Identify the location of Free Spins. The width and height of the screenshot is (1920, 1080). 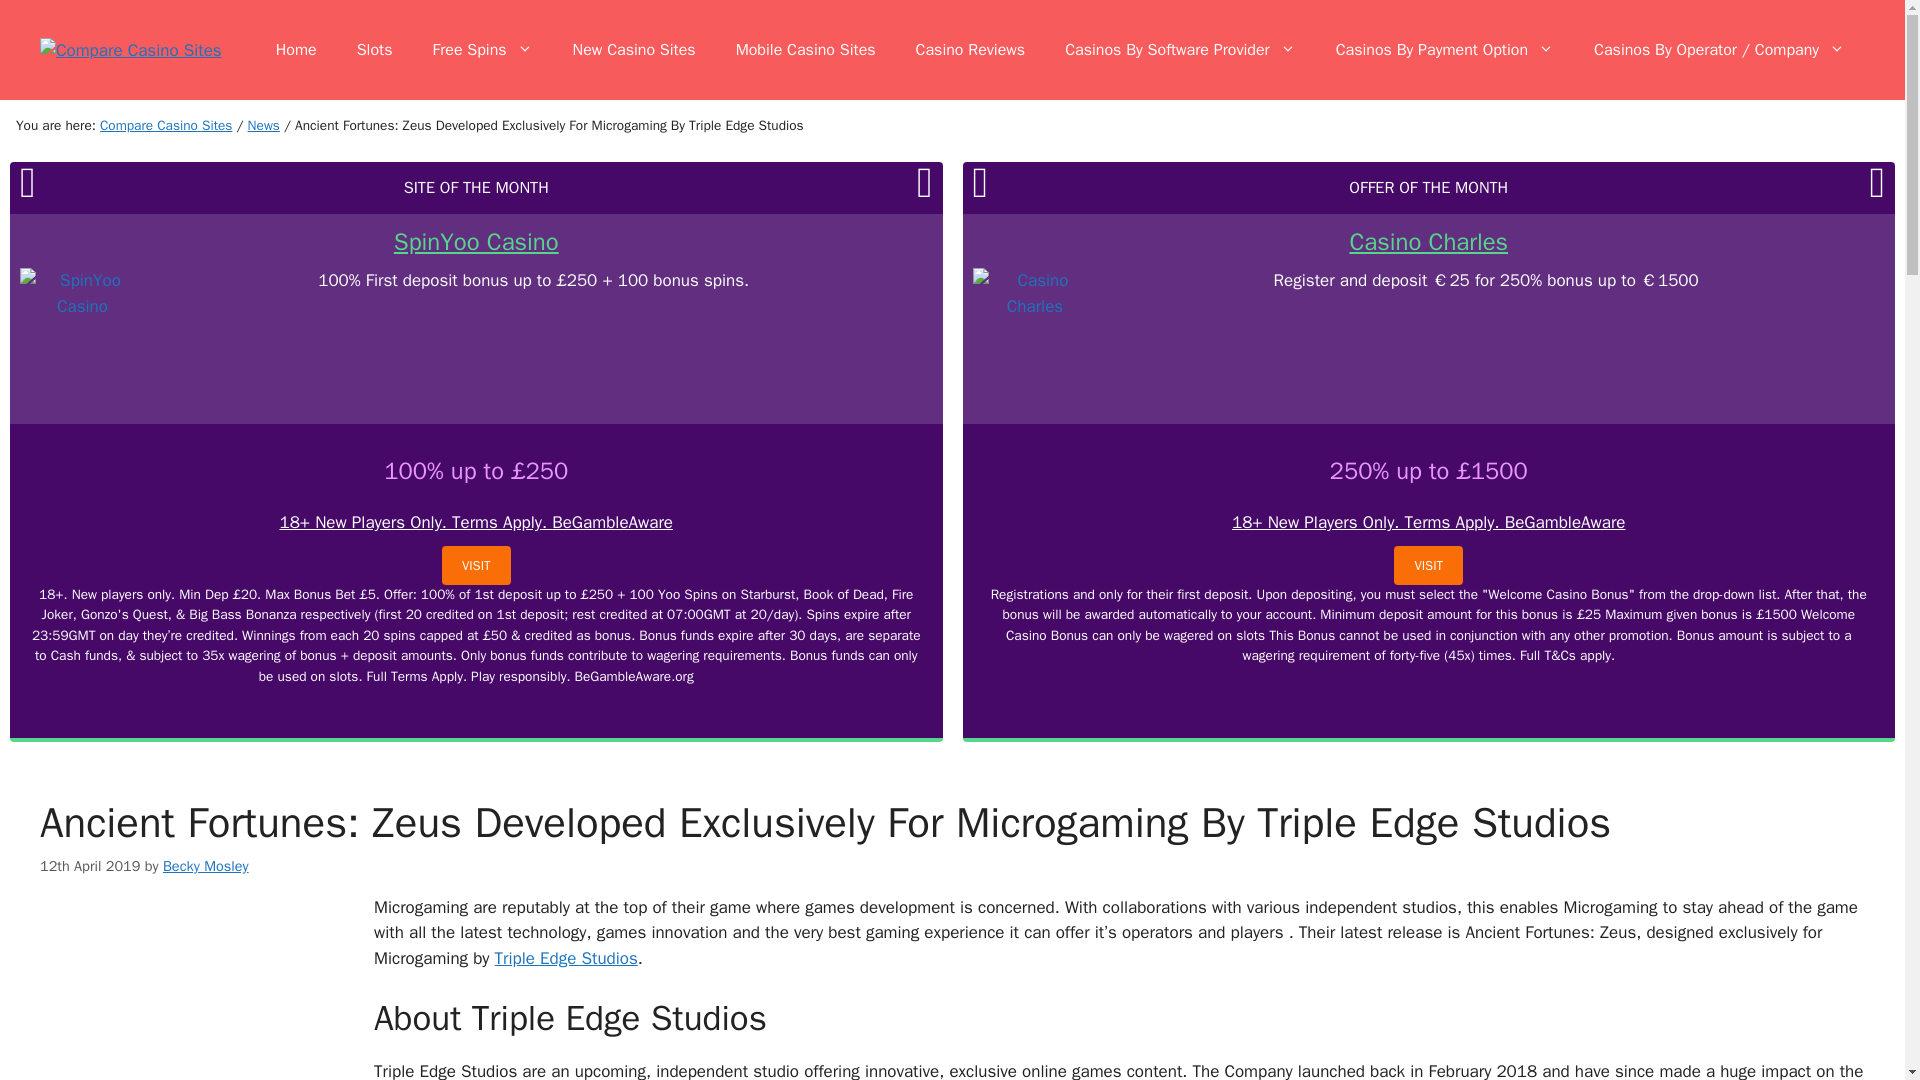
(482, 50).